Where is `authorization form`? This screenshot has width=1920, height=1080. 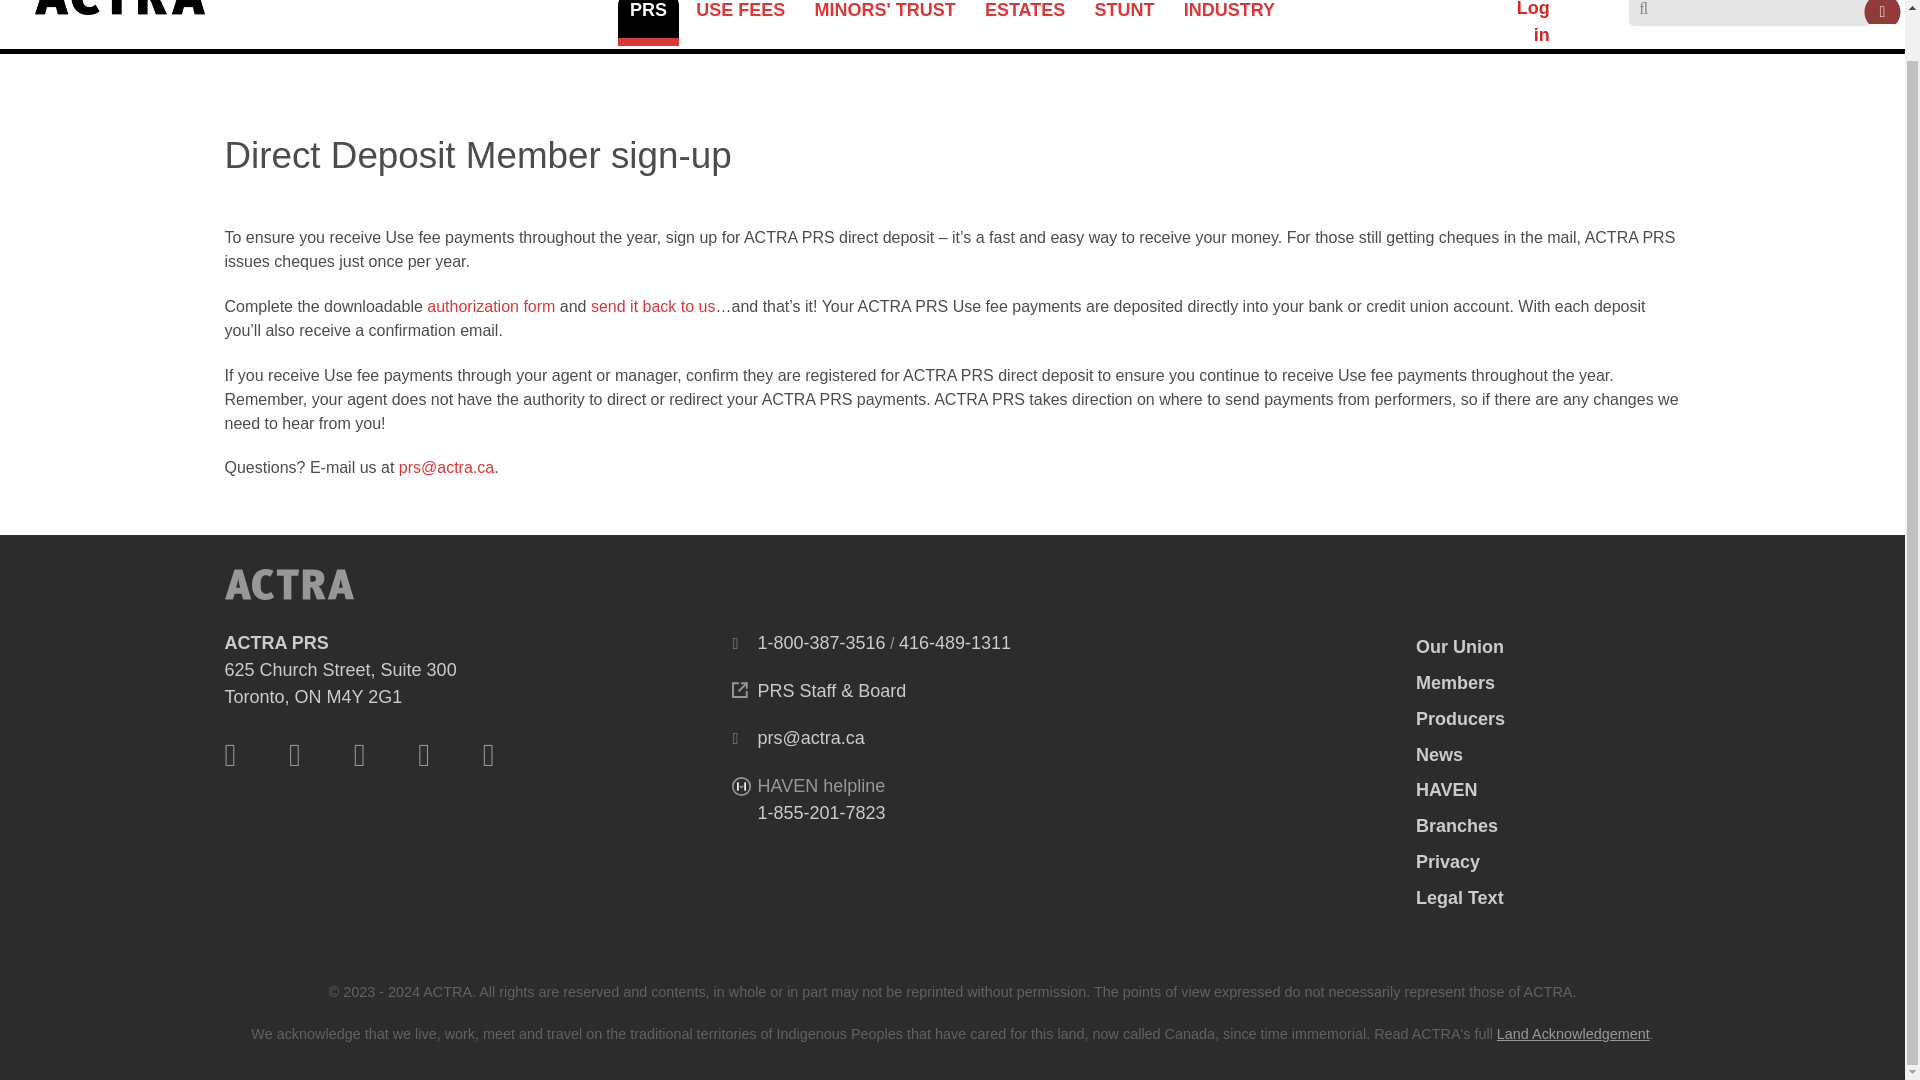 authorization form is located at coordinates (490, 306).